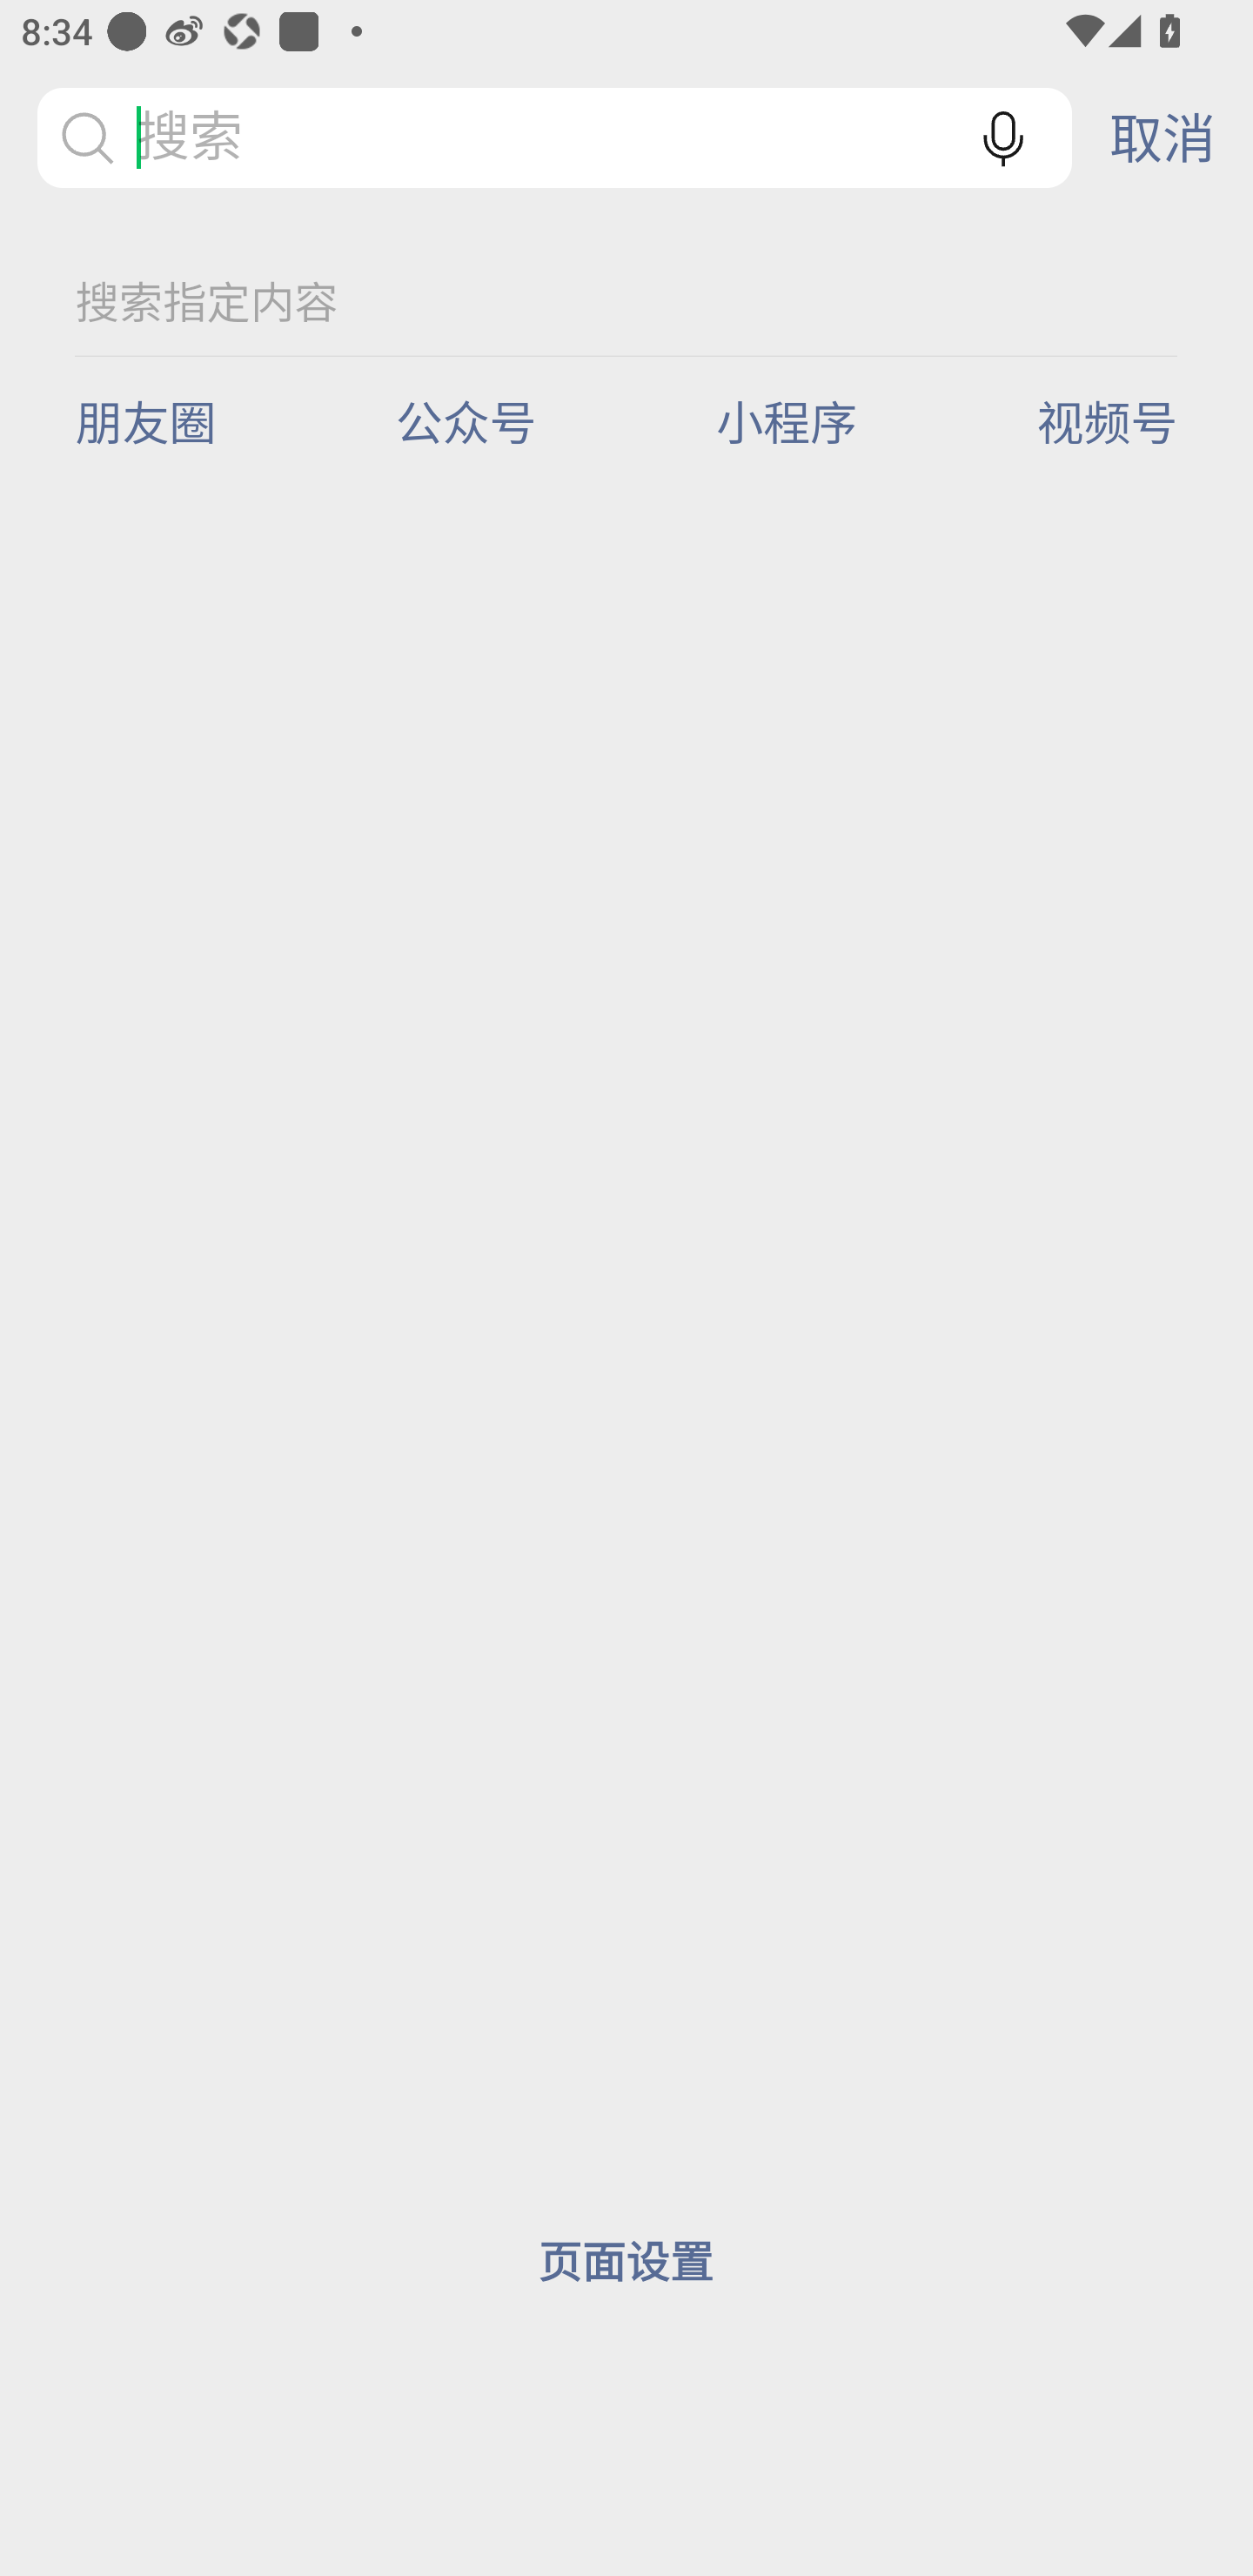 This screenshot has height=2576, width=1253. I want to click on 公众号, so click(479, 419).